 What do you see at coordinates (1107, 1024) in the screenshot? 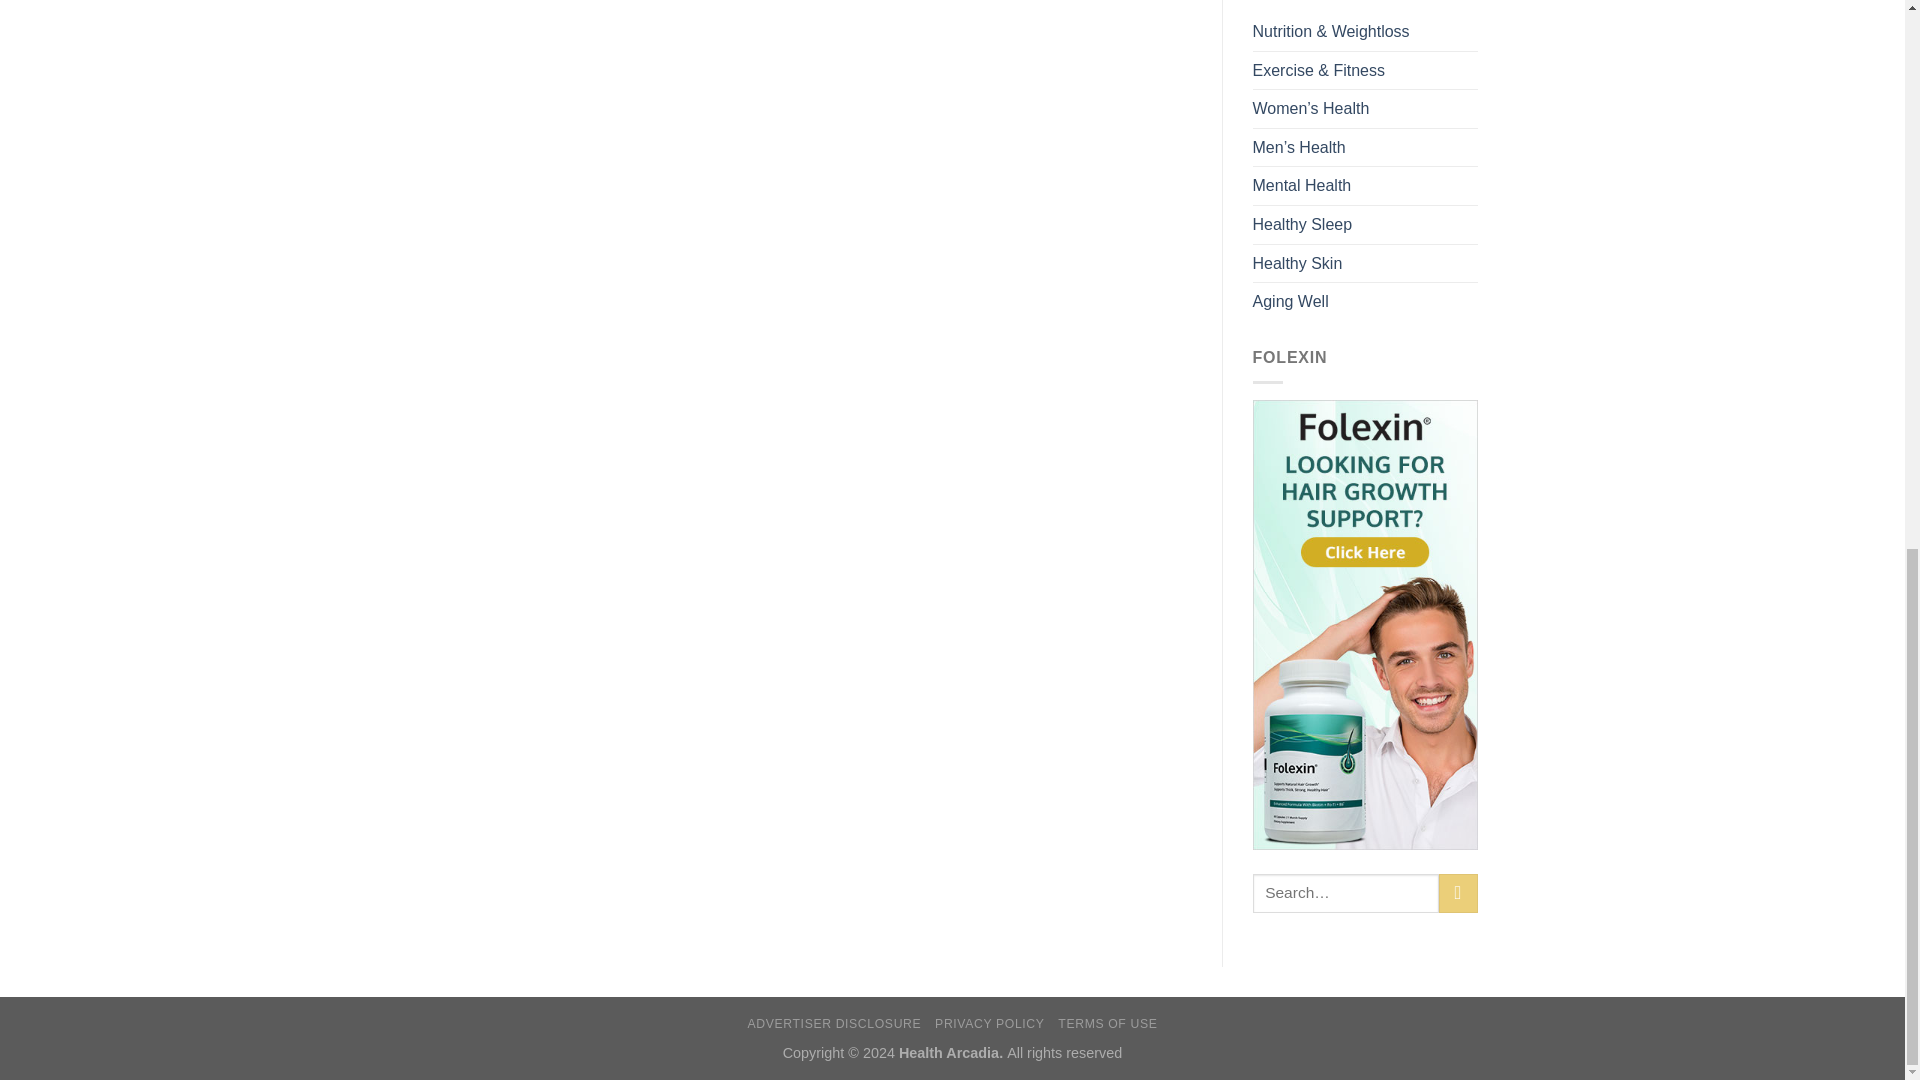
I see `TERMS OF USE` at bounding box center [1107, 1024].